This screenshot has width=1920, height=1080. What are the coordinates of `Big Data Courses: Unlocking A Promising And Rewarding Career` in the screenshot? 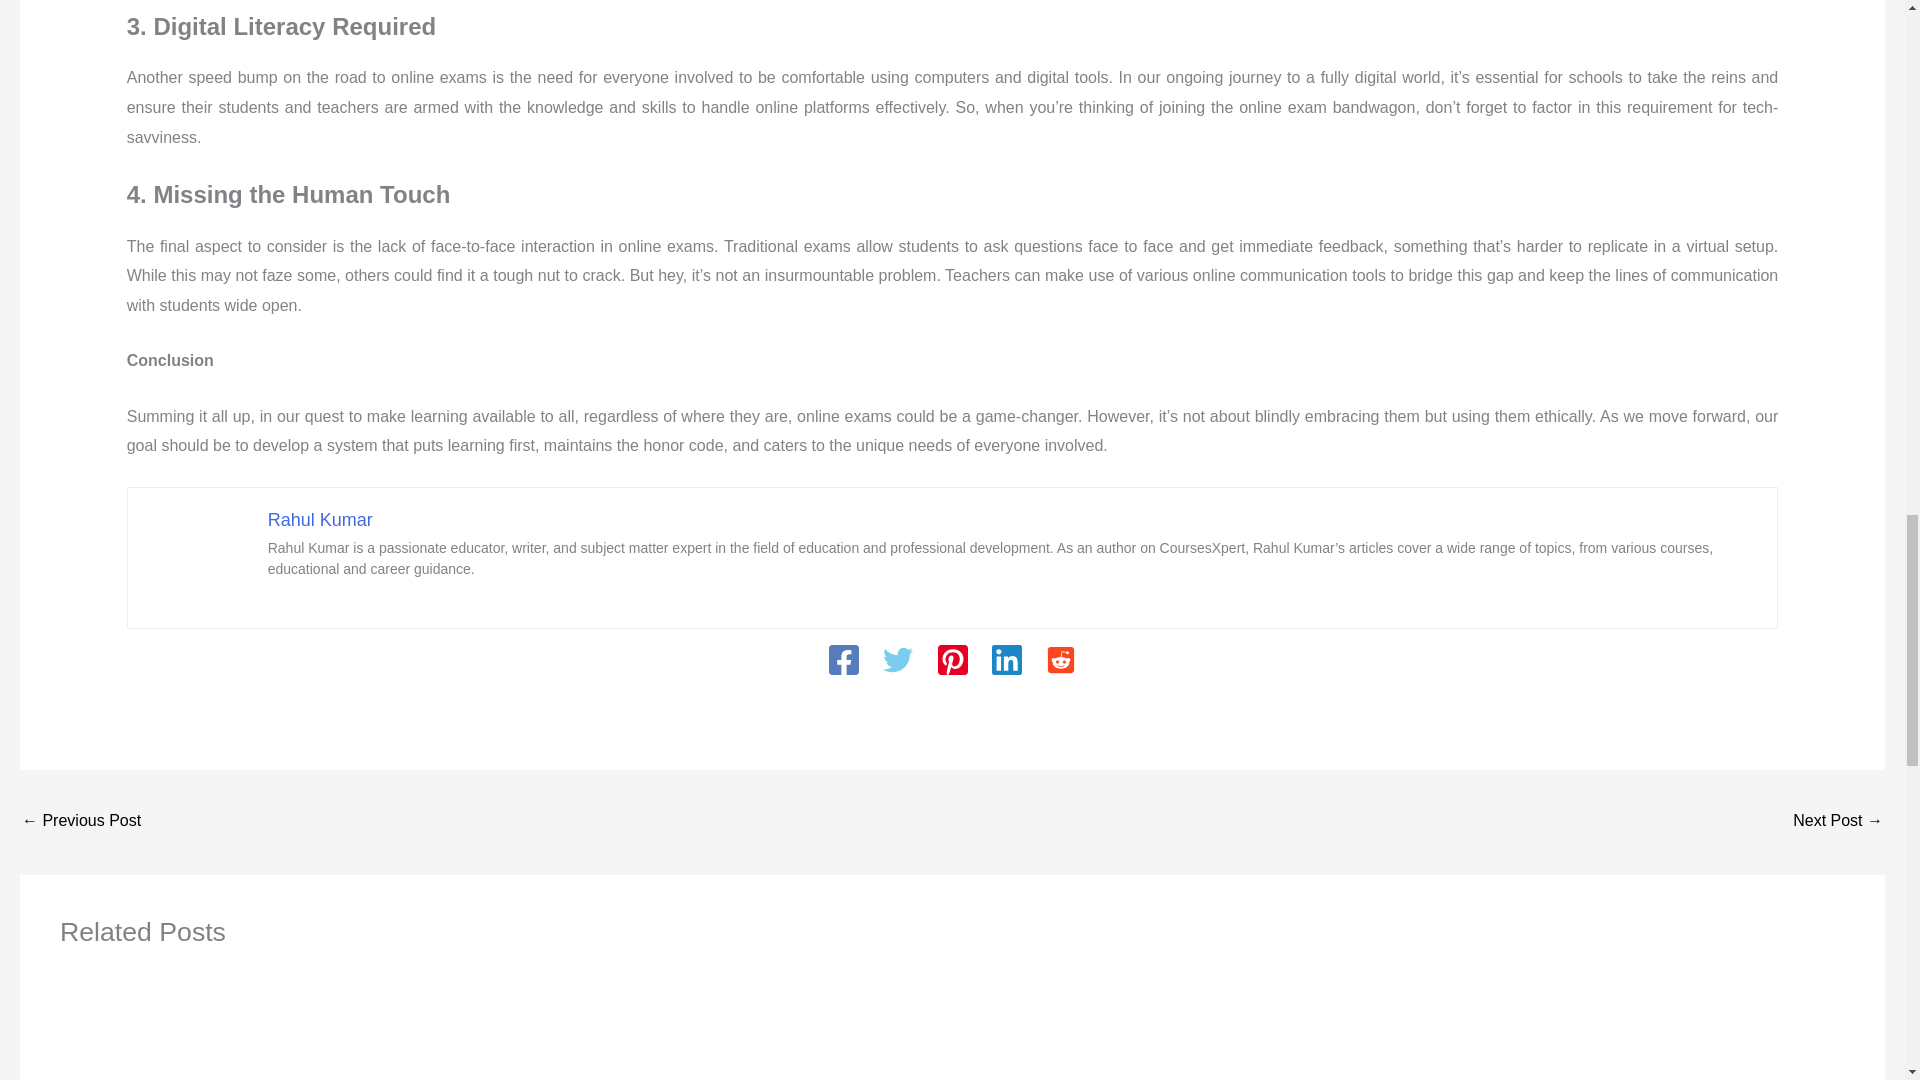 It's located at (80, 822).